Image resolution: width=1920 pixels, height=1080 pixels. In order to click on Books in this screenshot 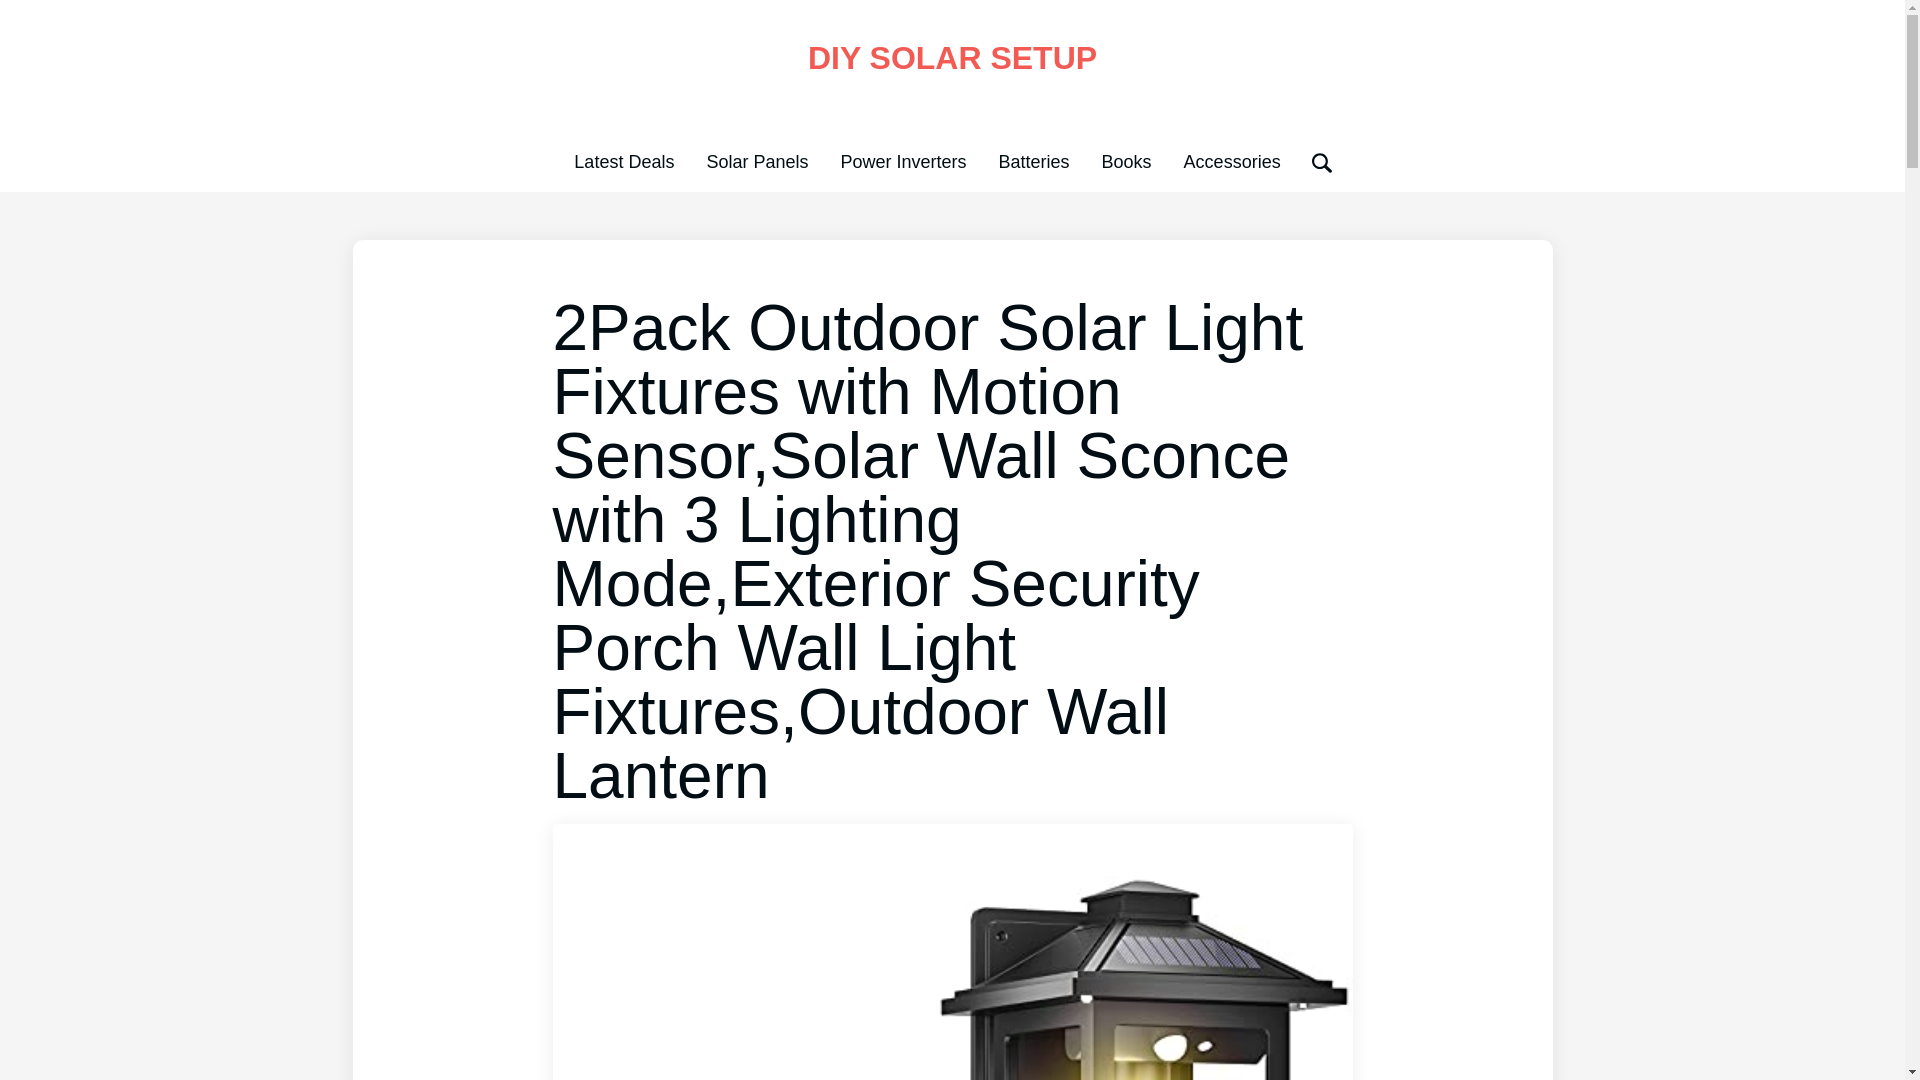, I will do `click(1127, 162)`.